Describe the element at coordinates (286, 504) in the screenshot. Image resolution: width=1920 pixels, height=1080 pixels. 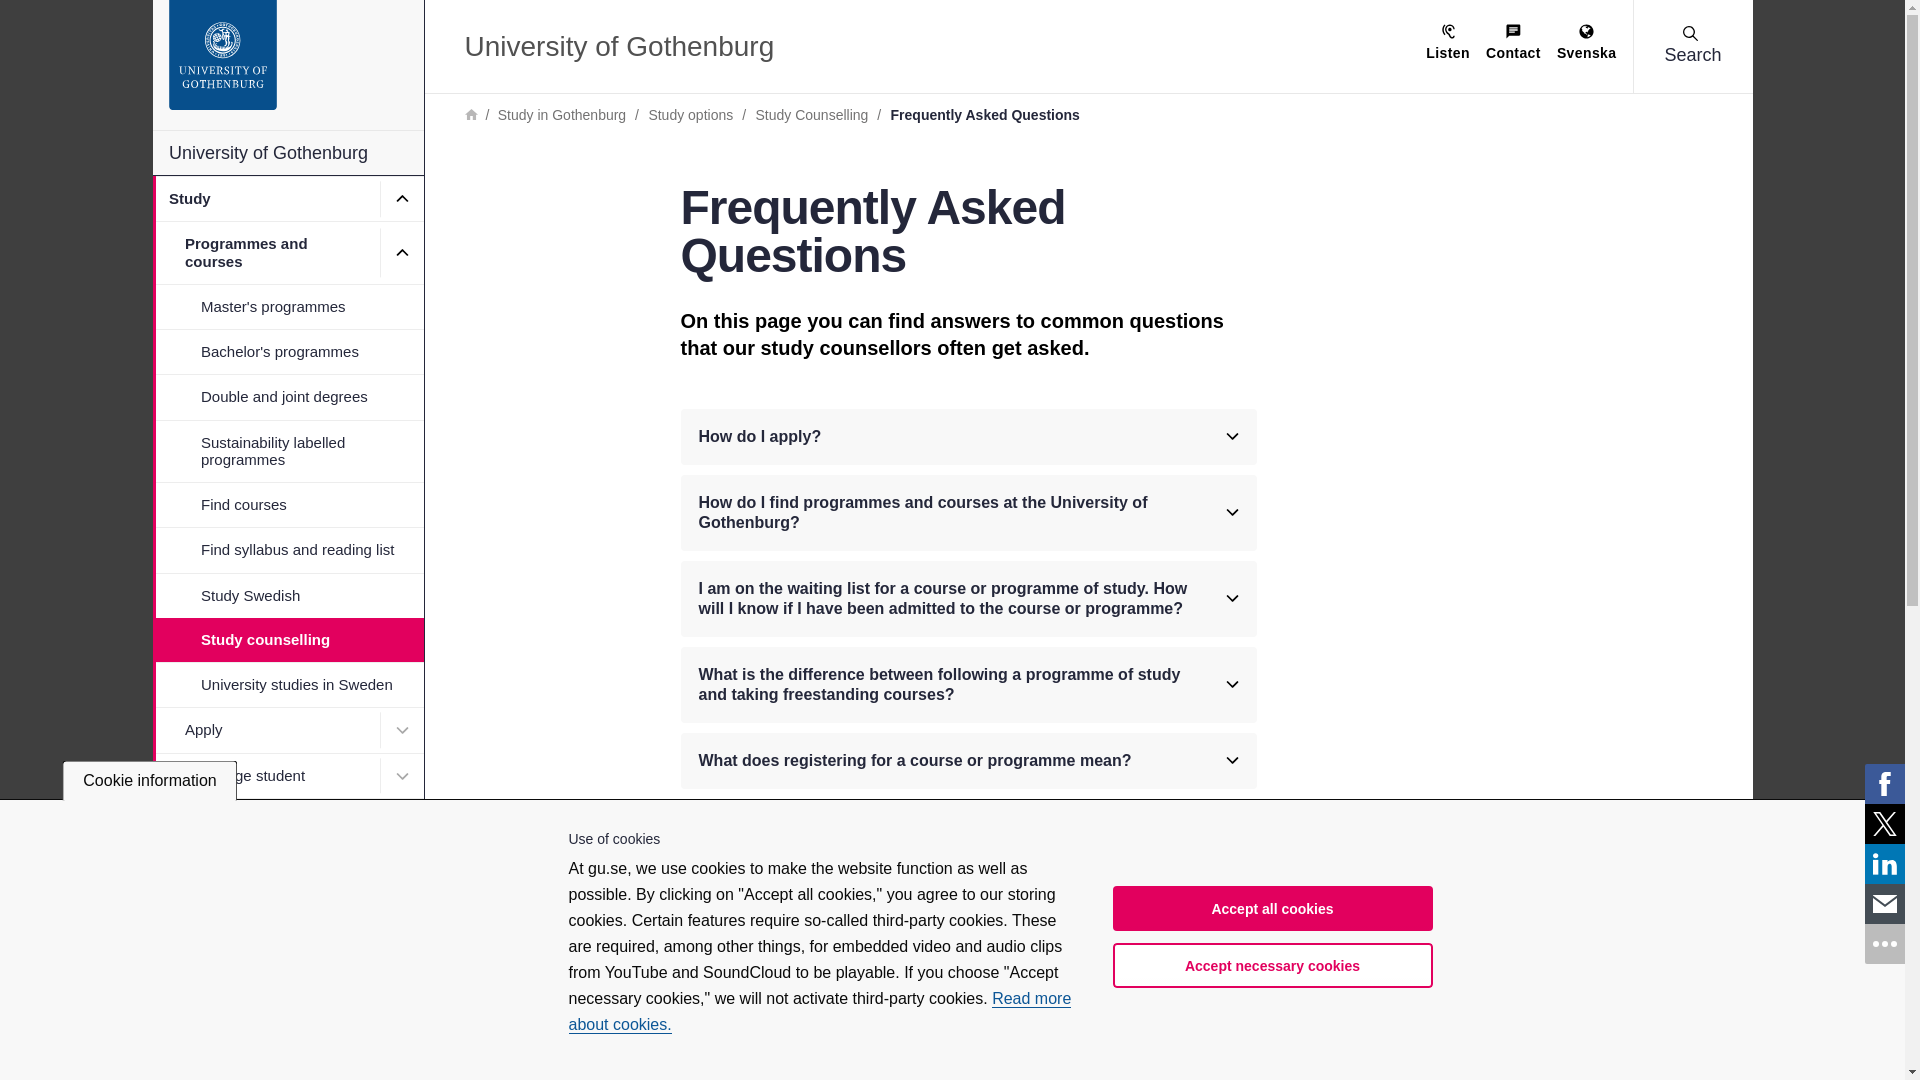
I see `Find courses` at that location.